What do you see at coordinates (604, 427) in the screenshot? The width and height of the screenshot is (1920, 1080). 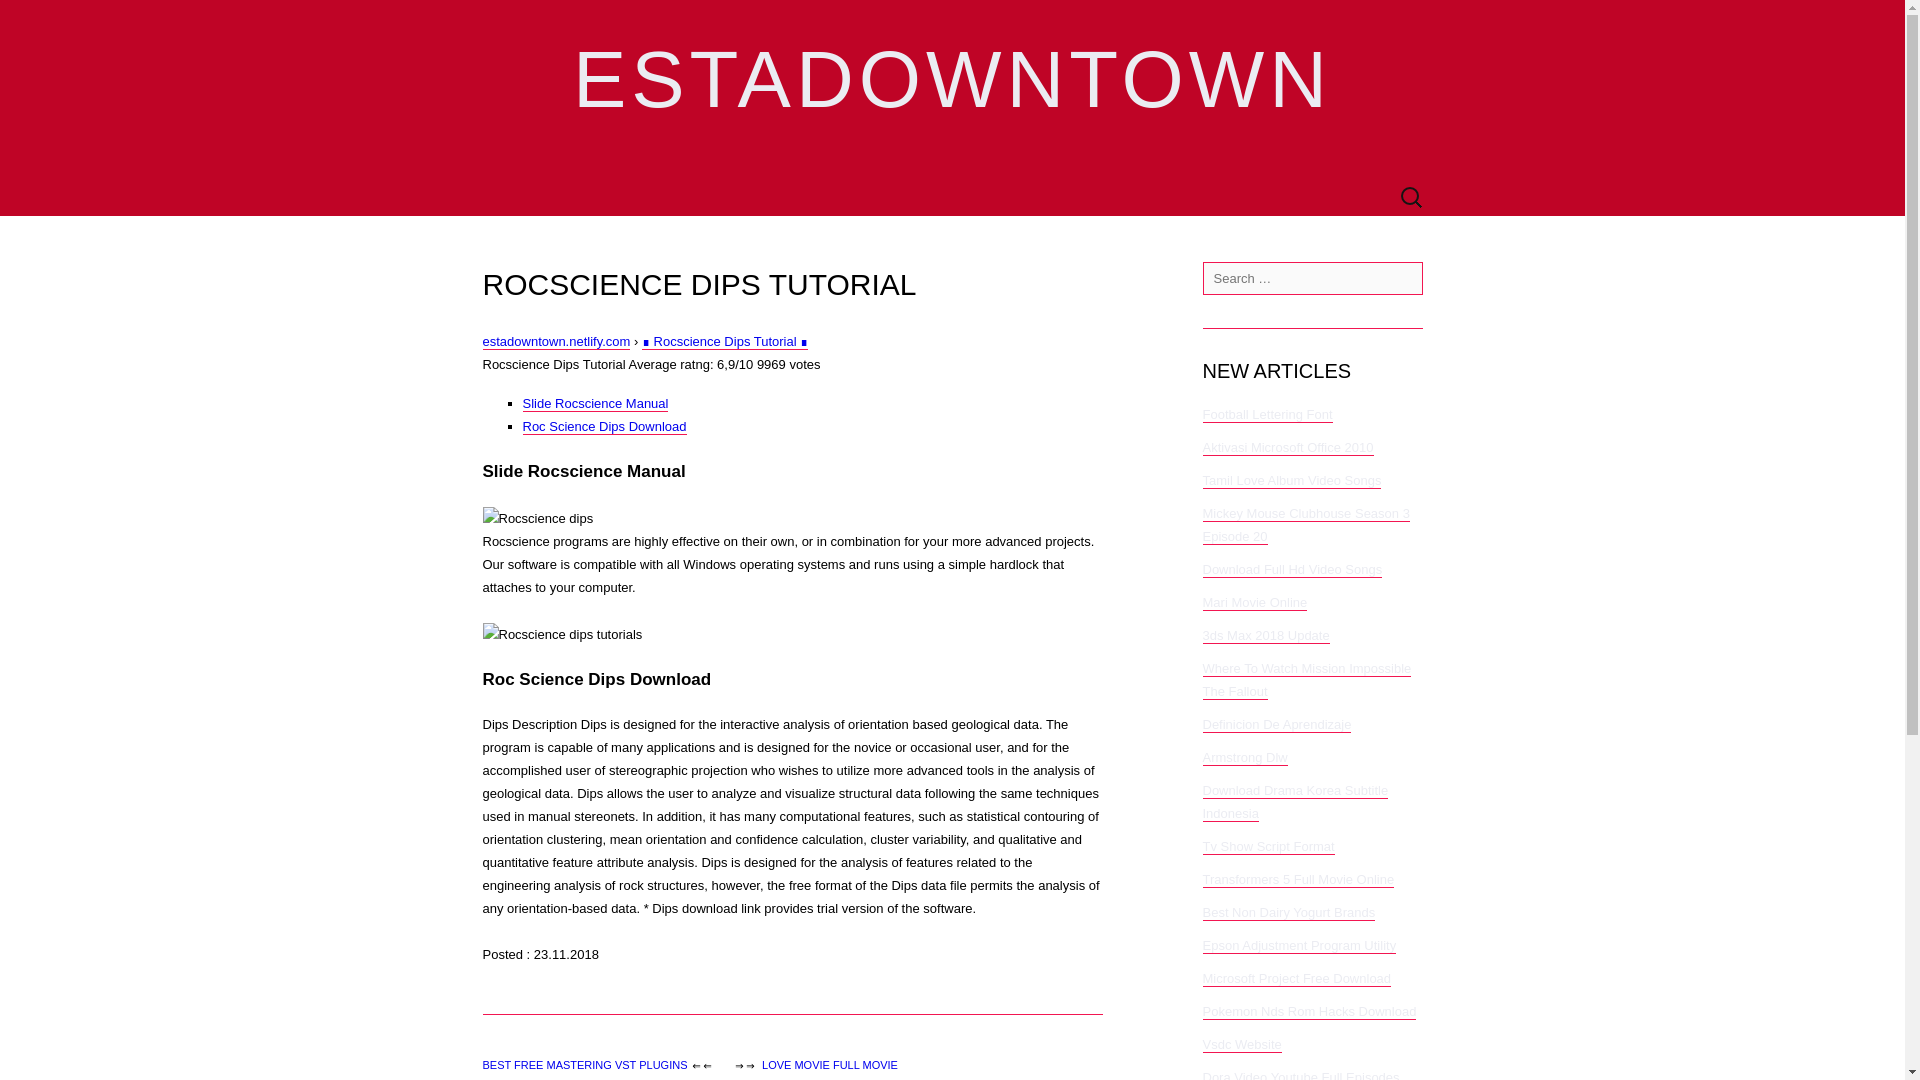 I see `Roc Science Dips Download` at bounding box center [604, 427].